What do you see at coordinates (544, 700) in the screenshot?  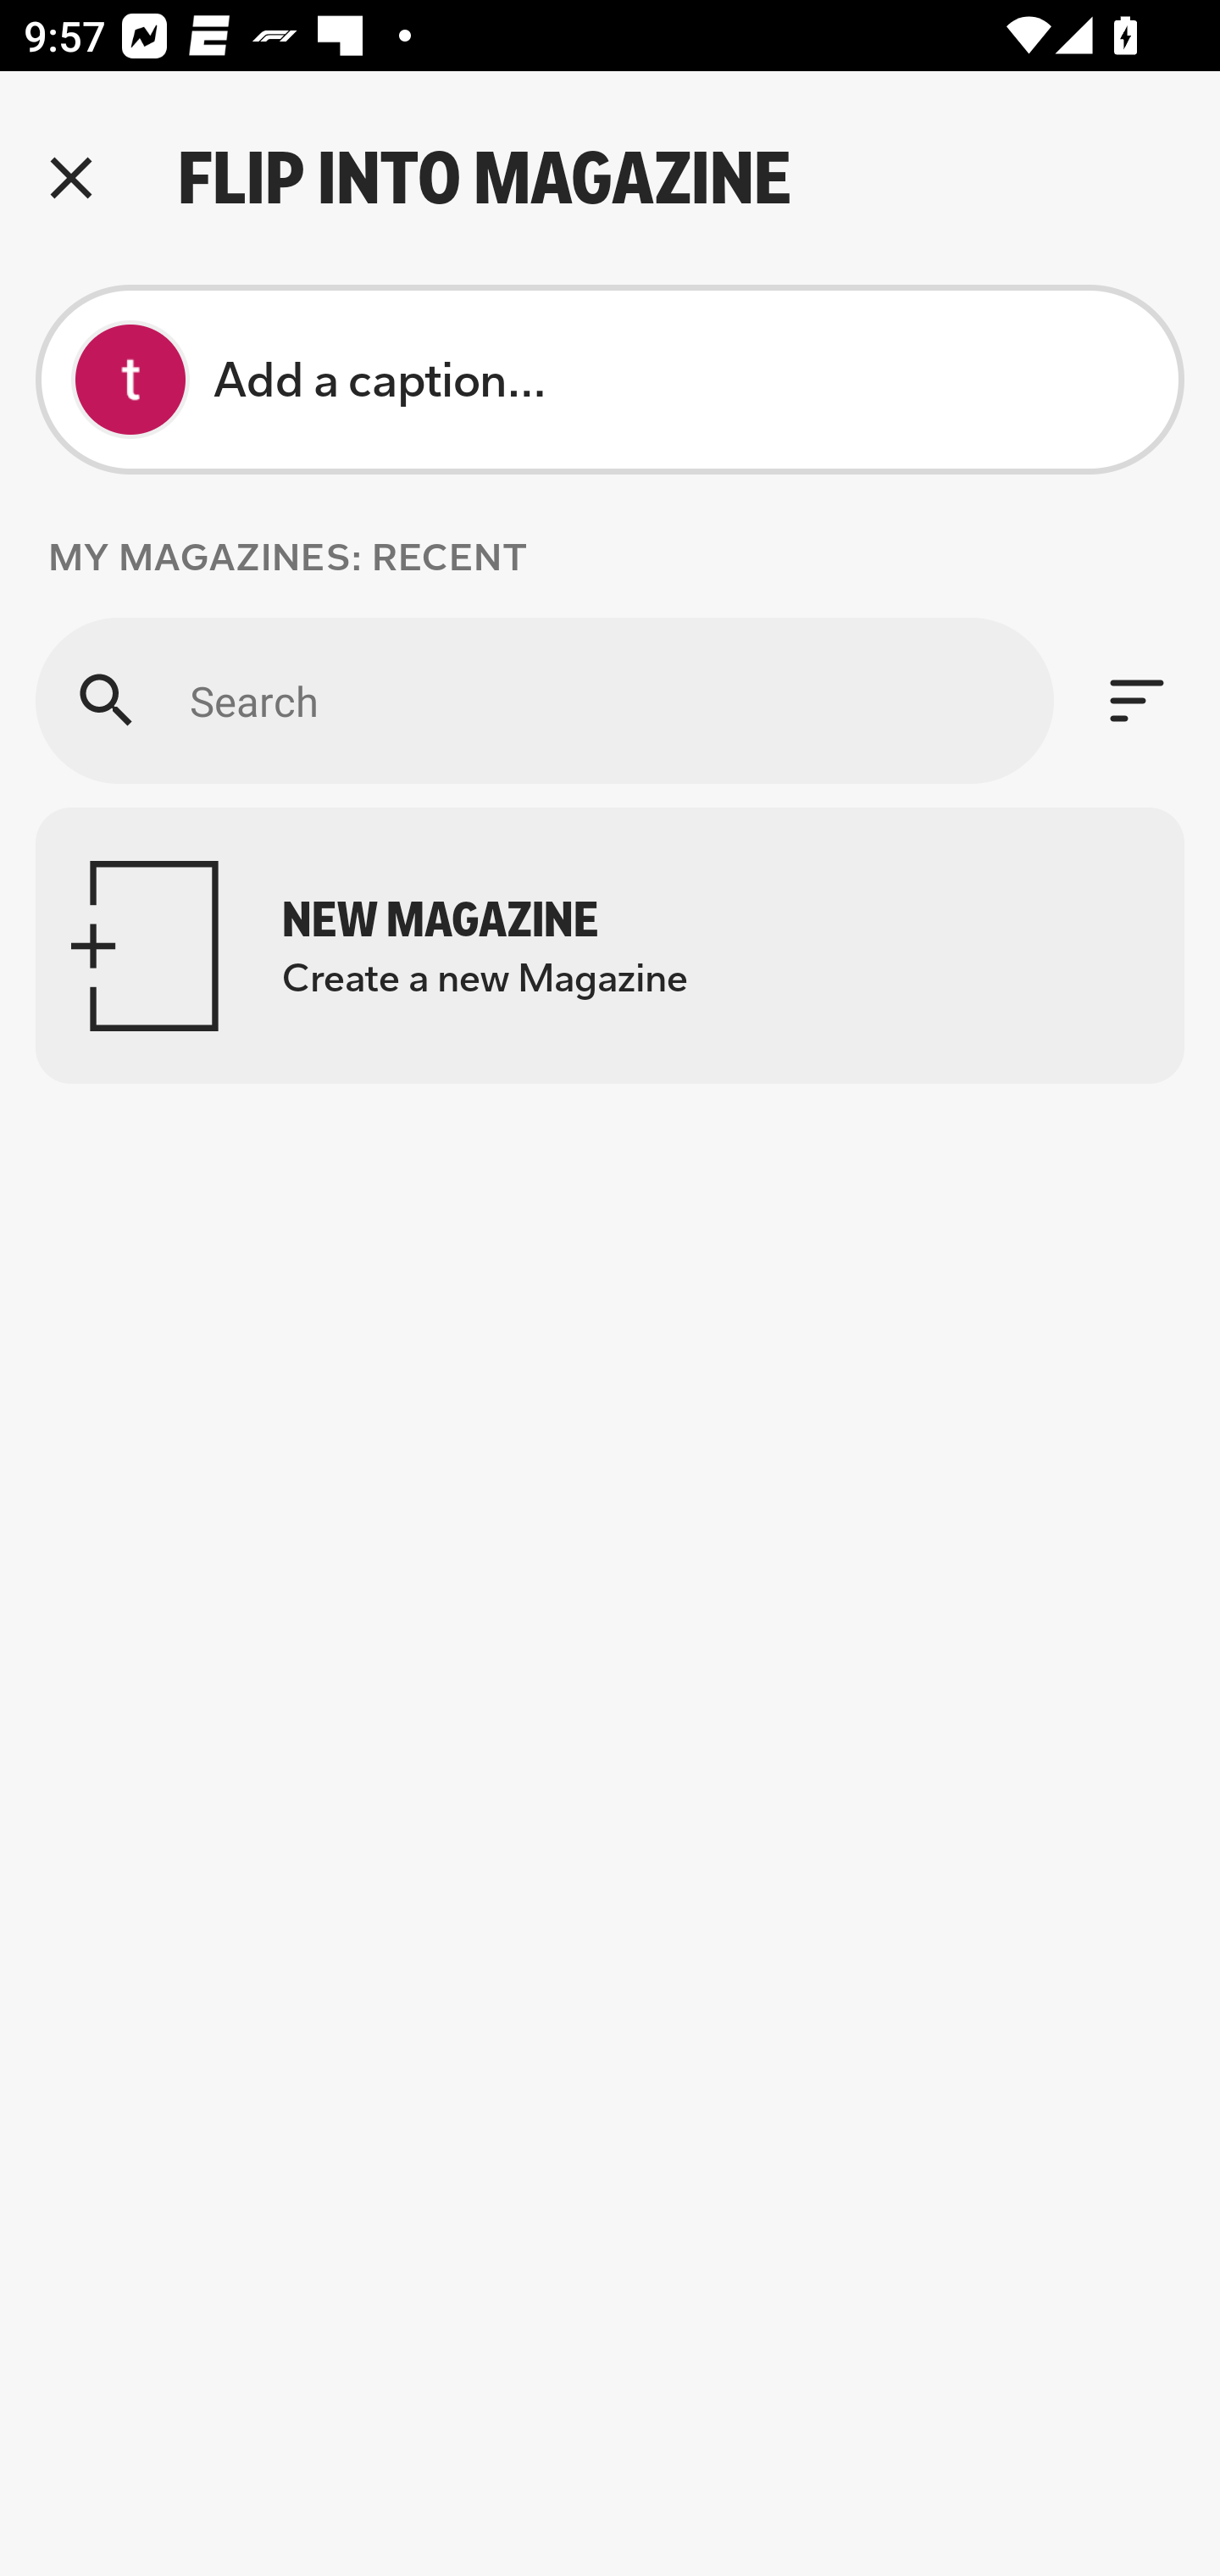 I see `Search` at bounding box center [544, 700].